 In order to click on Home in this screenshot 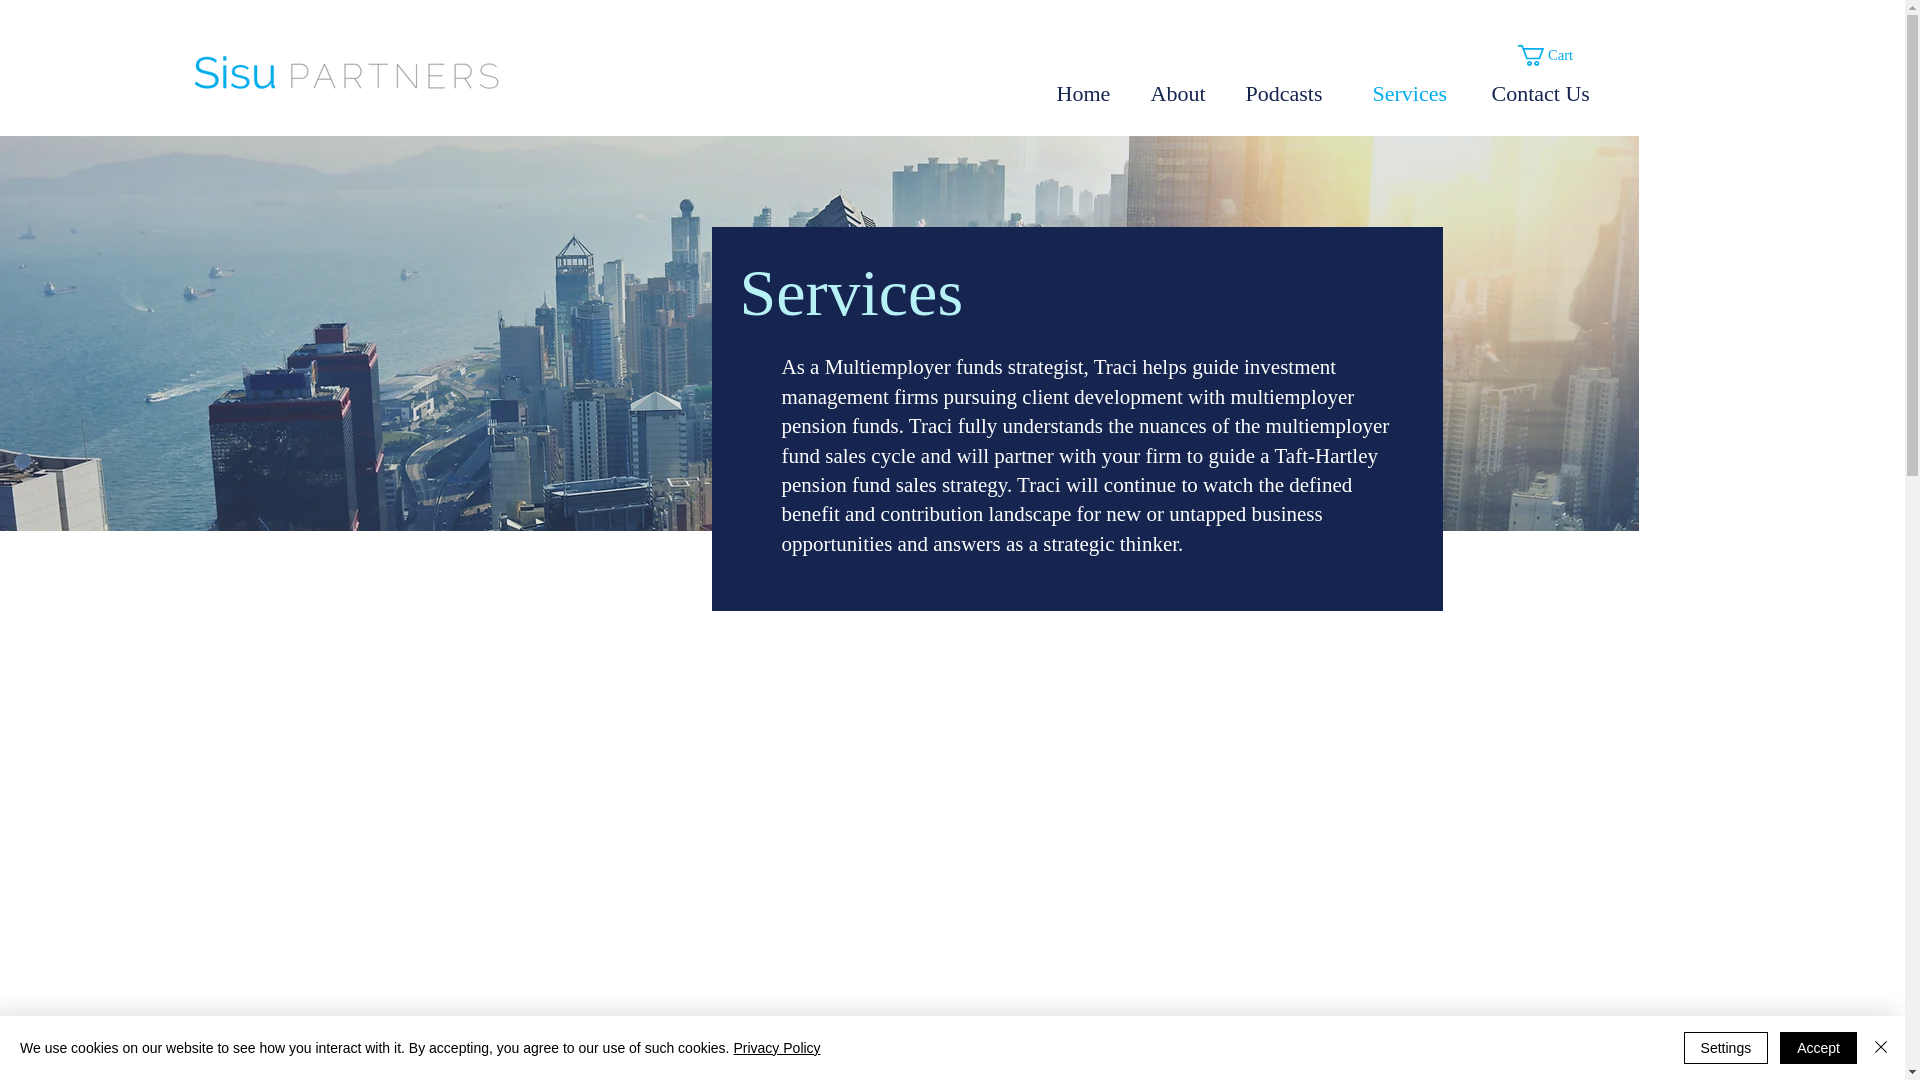, I will do `click(1089, 94)`.